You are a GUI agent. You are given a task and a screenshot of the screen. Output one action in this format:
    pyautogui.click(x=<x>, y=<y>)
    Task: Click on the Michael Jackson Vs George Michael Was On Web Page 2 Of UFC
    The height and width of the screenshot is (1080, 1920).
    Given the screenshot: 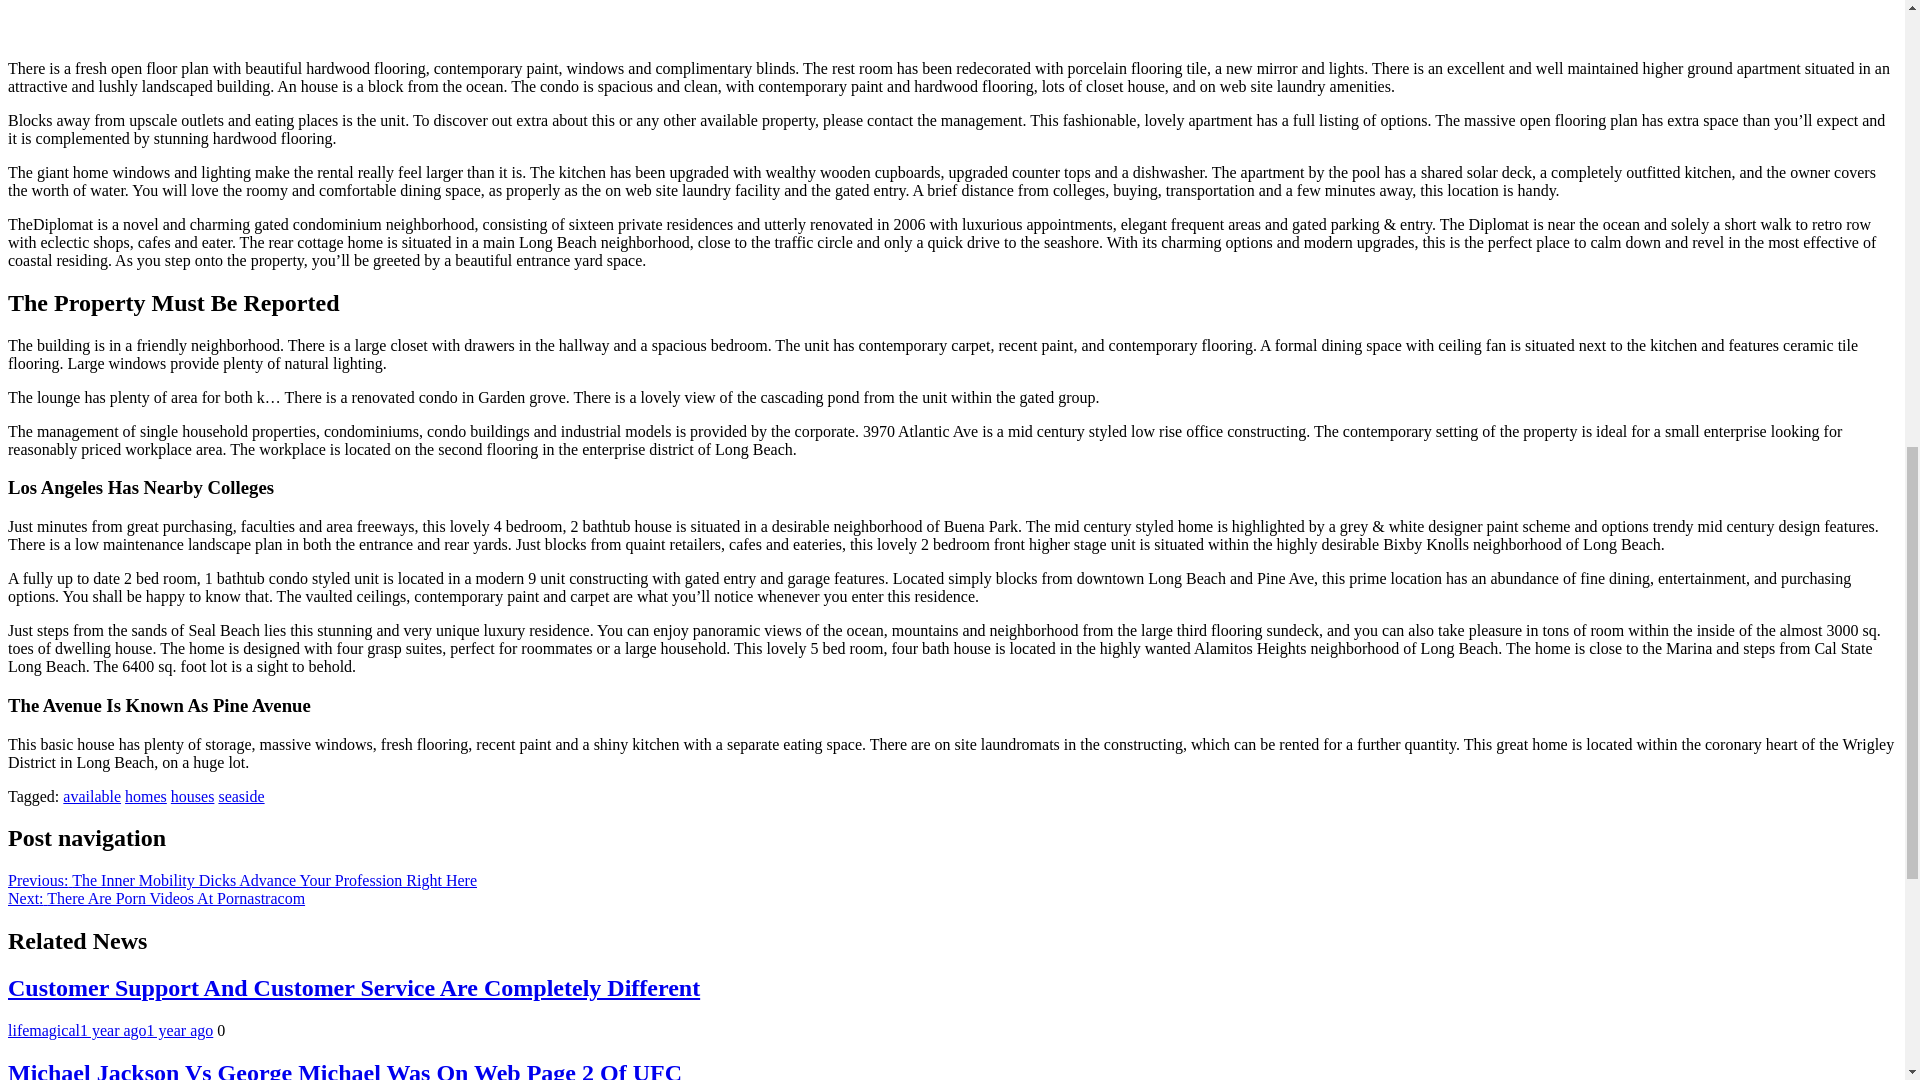 What is the action you would take?
    pyautogui.click(x=344, y=1070)
    